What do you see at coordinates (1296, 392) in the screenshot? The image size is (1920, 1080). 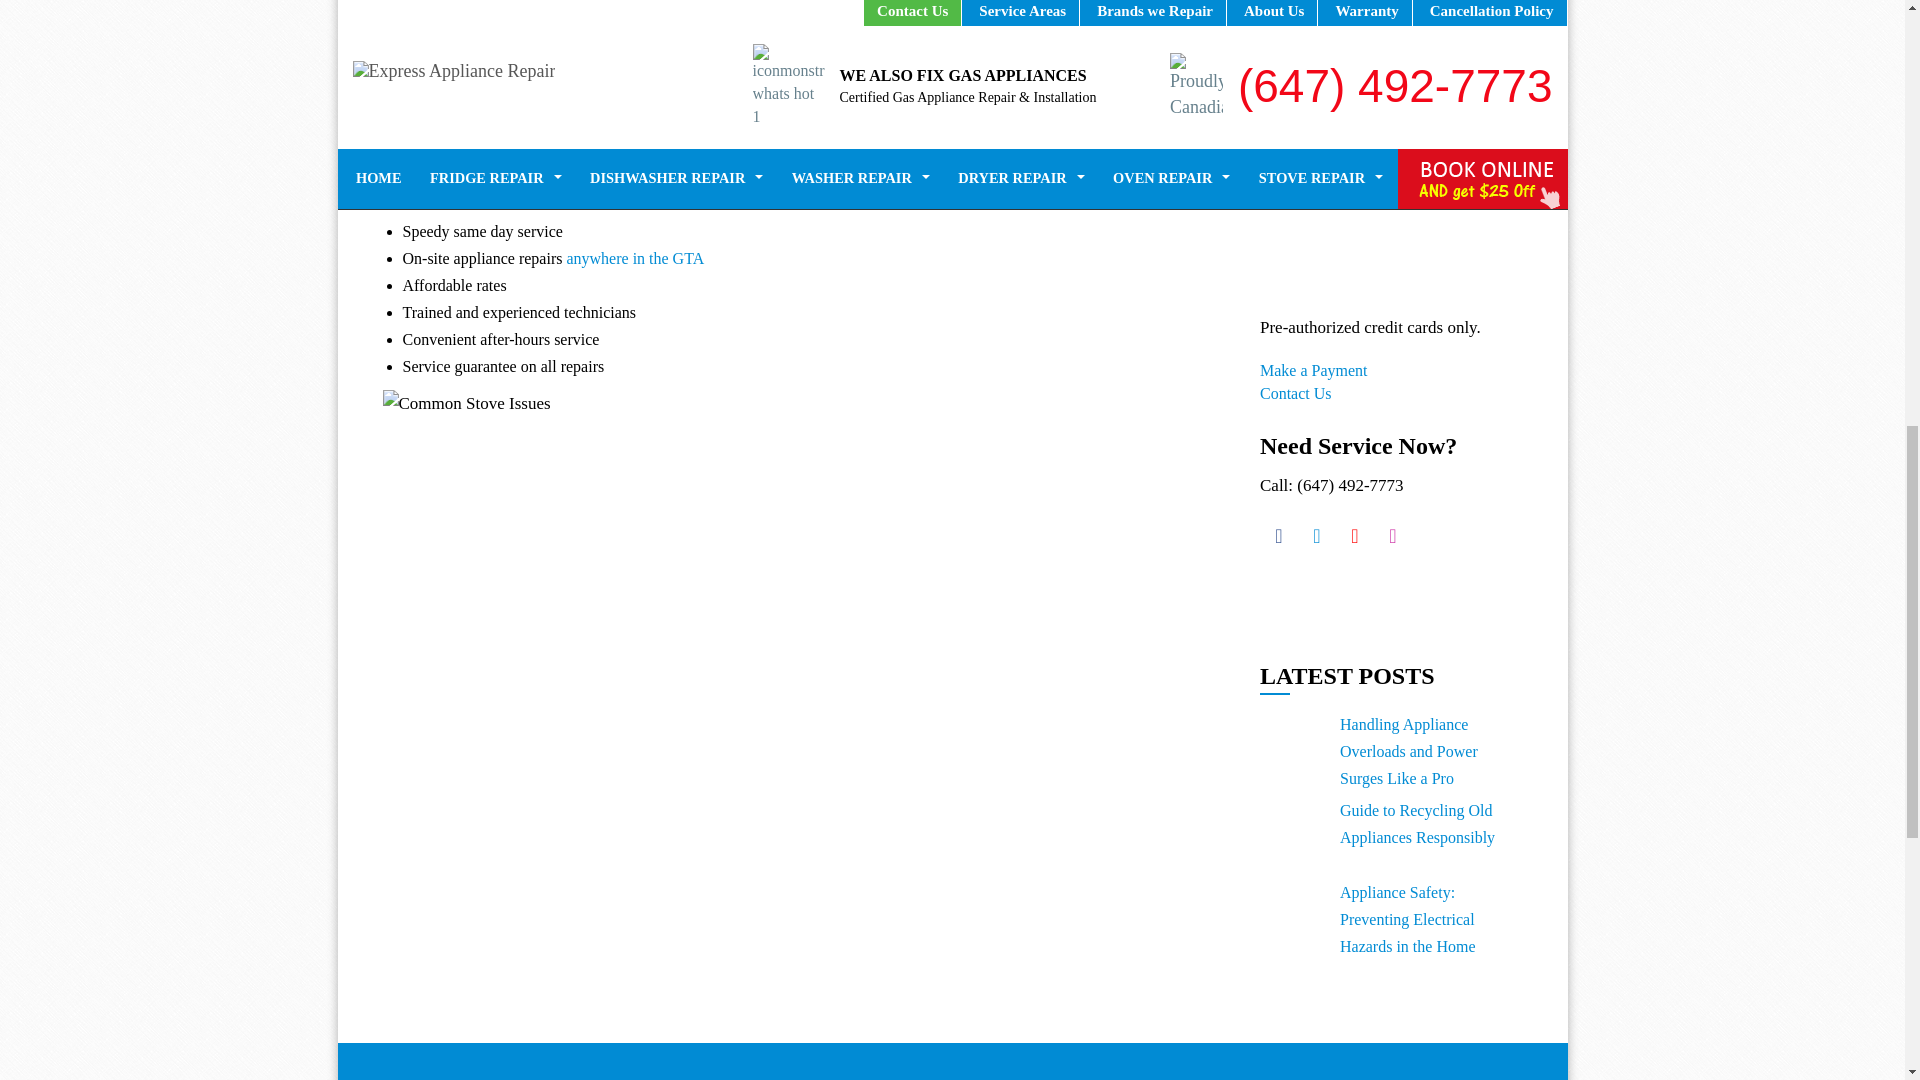 I see `Contact Us` at bounding box center [1296, 392].